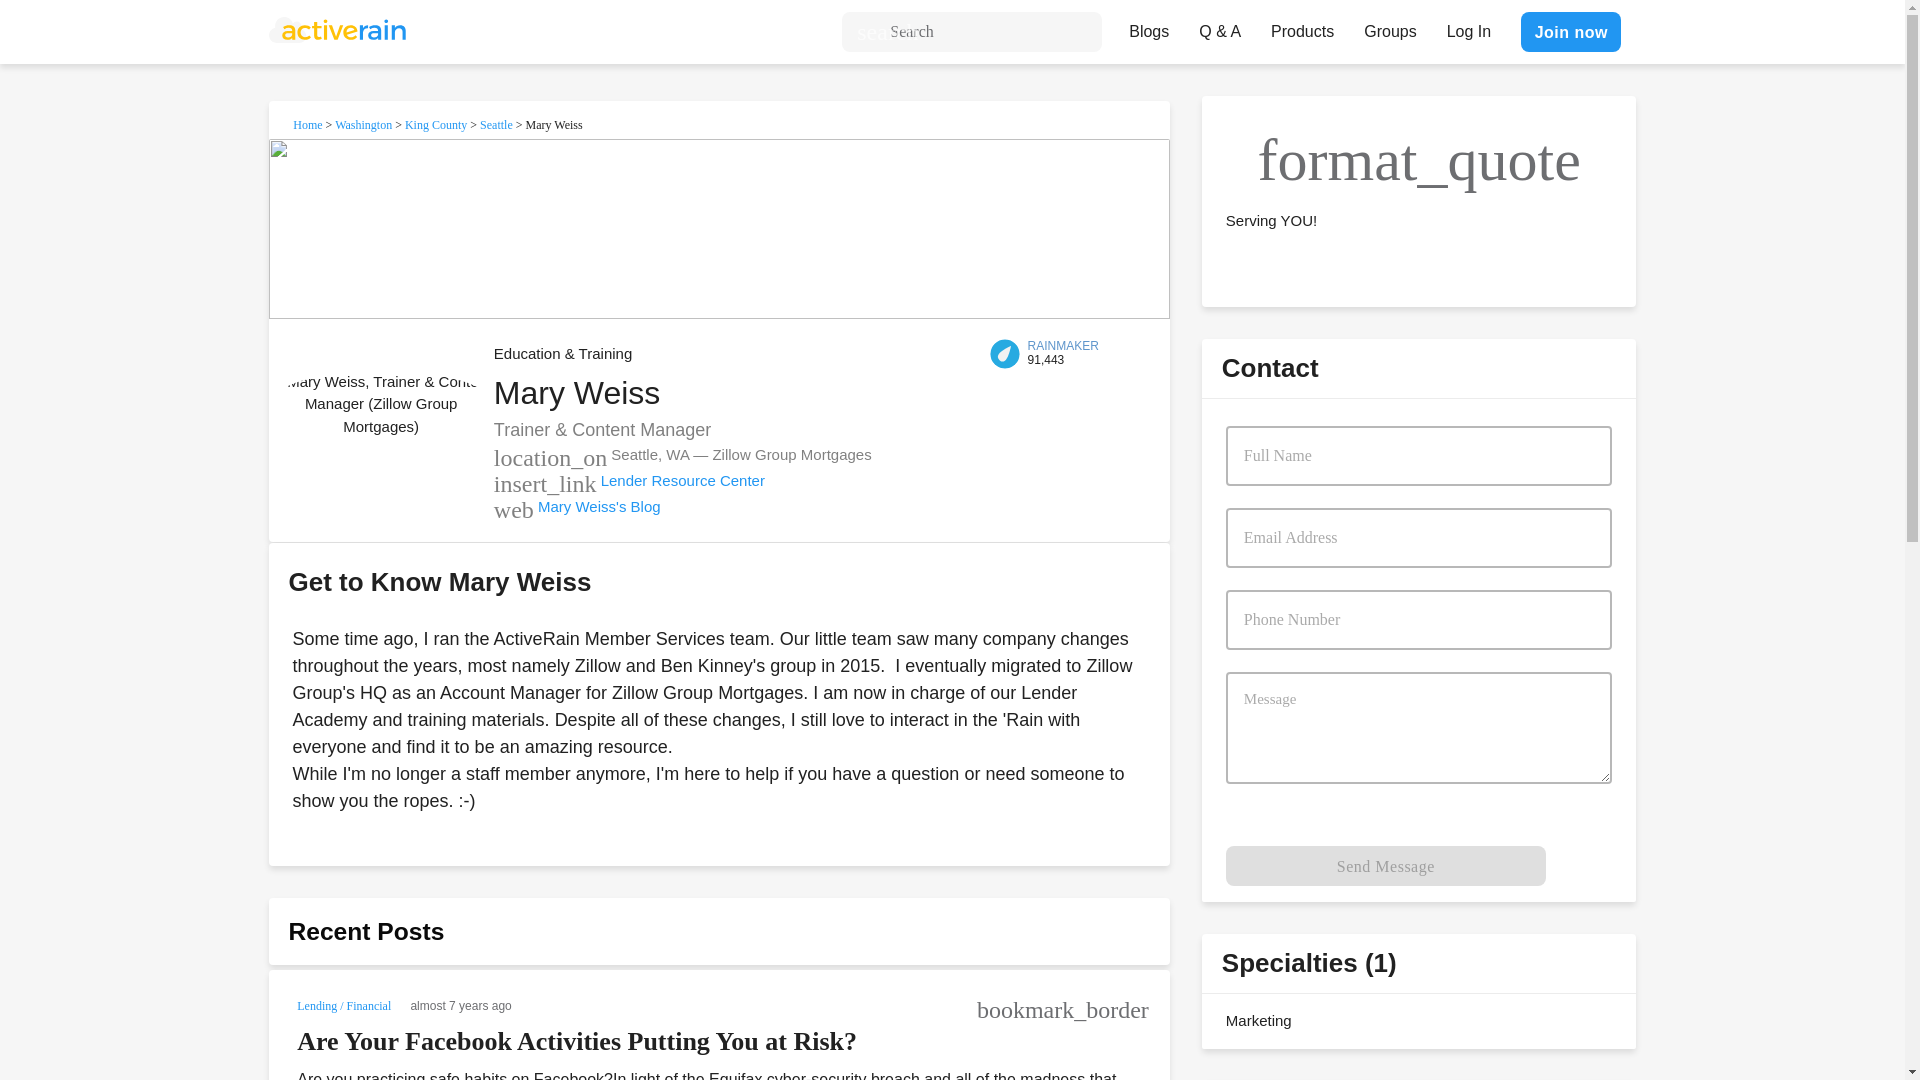 Image resolution: width=1920 pixels, height=1080 pixels. Describe the element at coordinates (1468, 26) in the screenshot. I see `Log In` at that location.